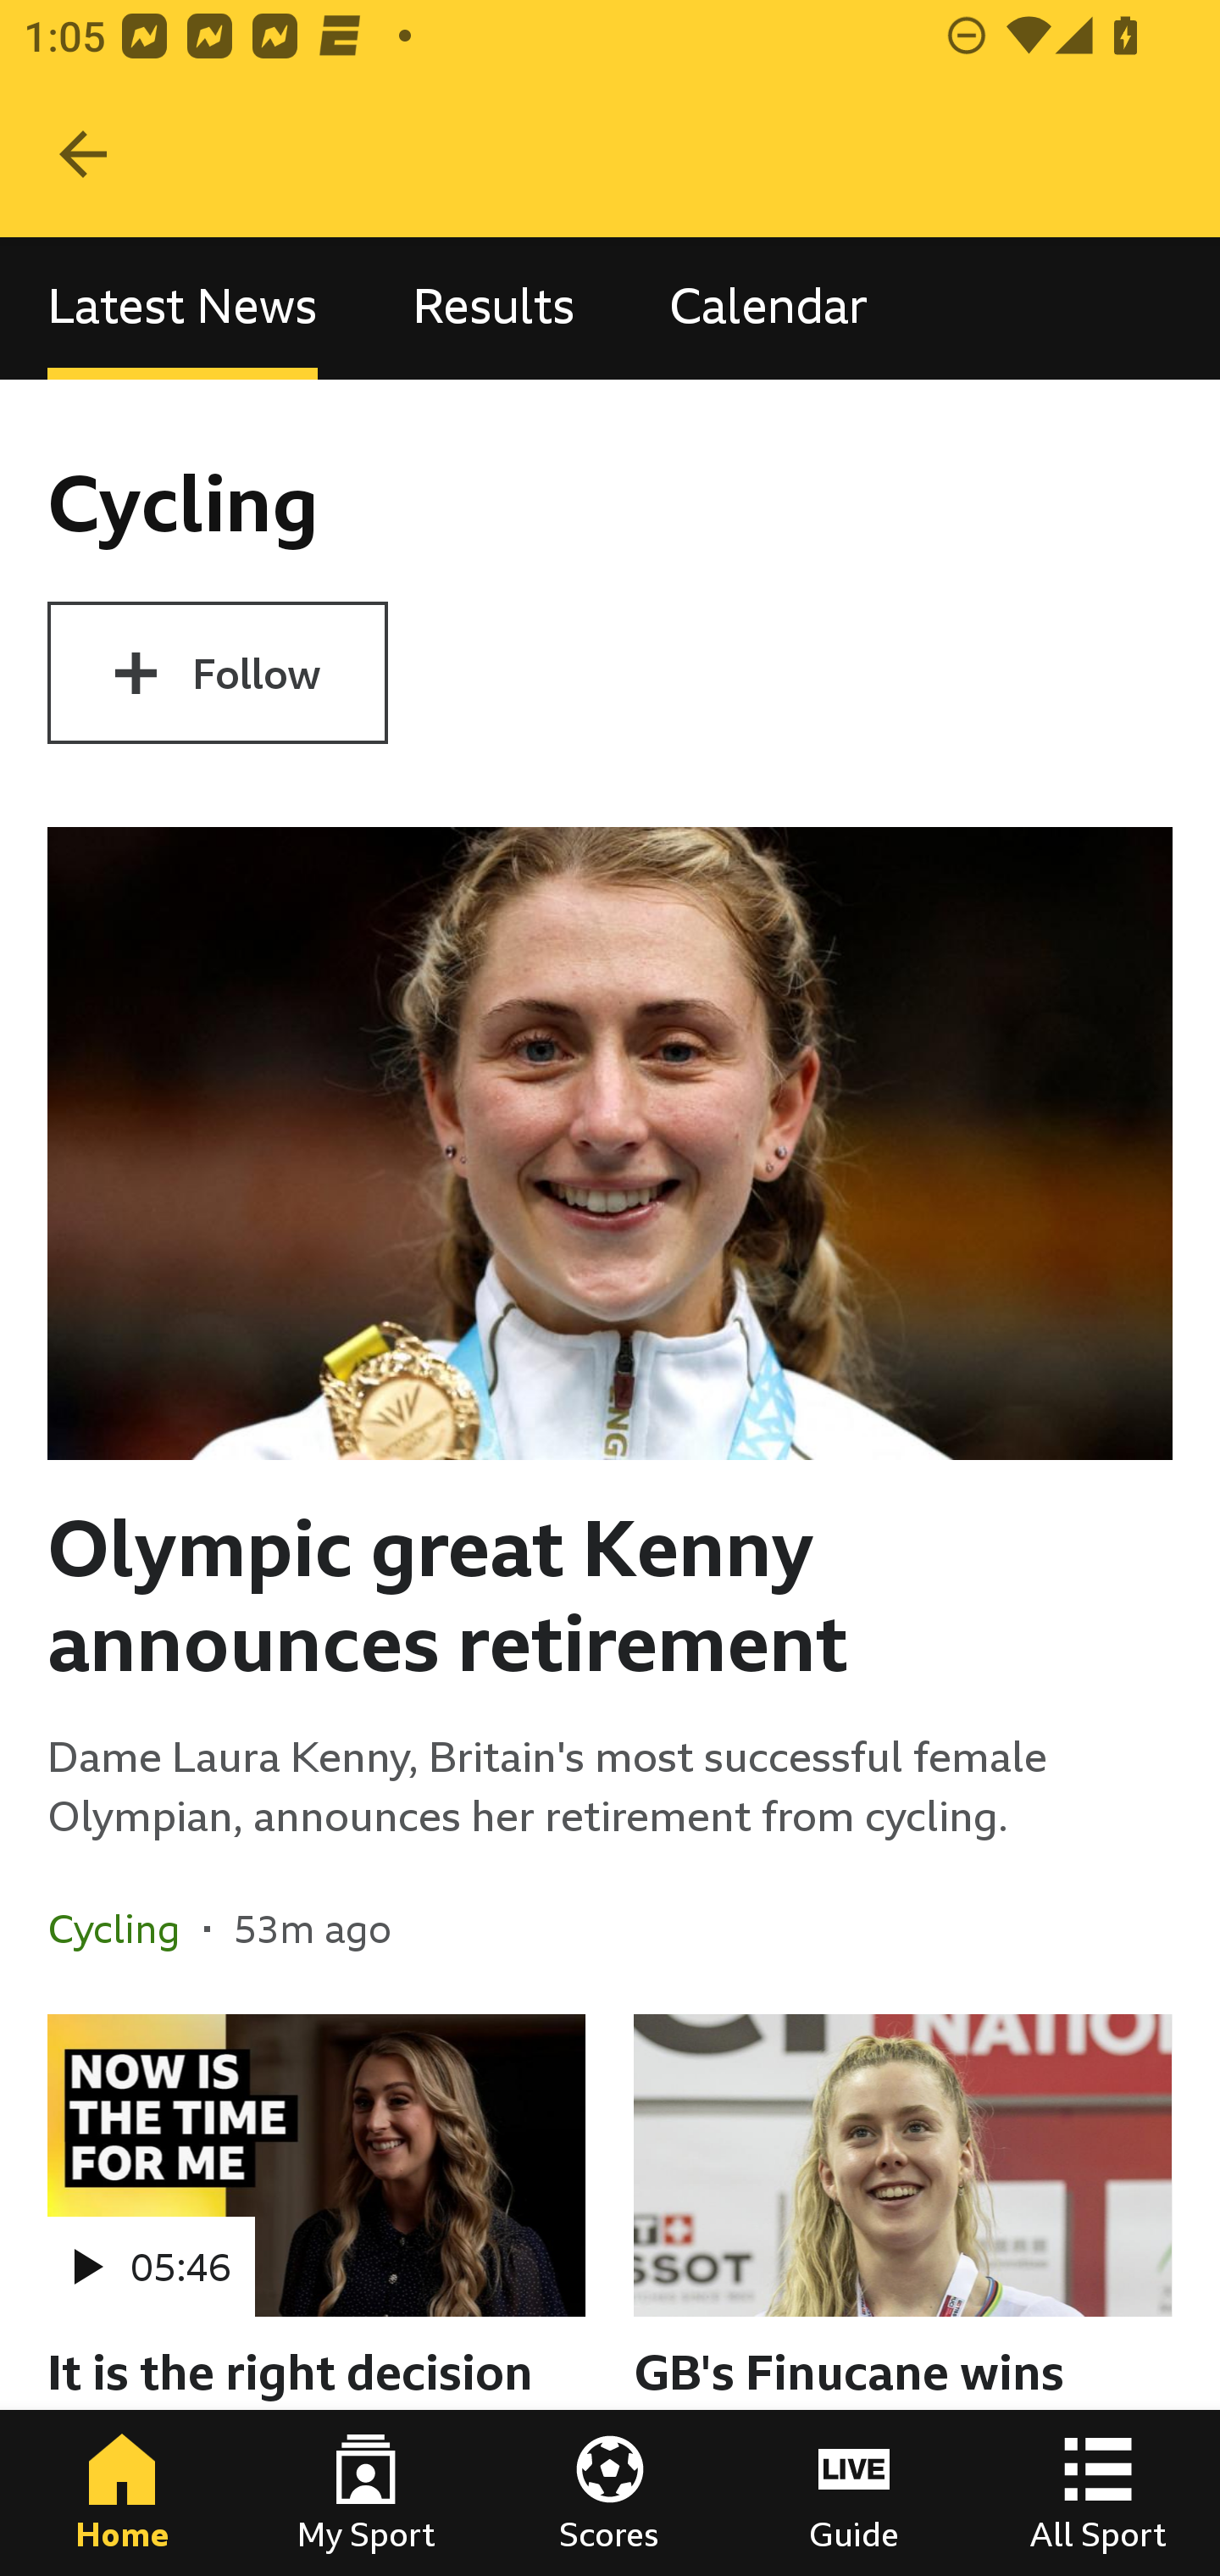 The image size is (1220, 2576). I want to click on My Sport, so click(366, 2493).